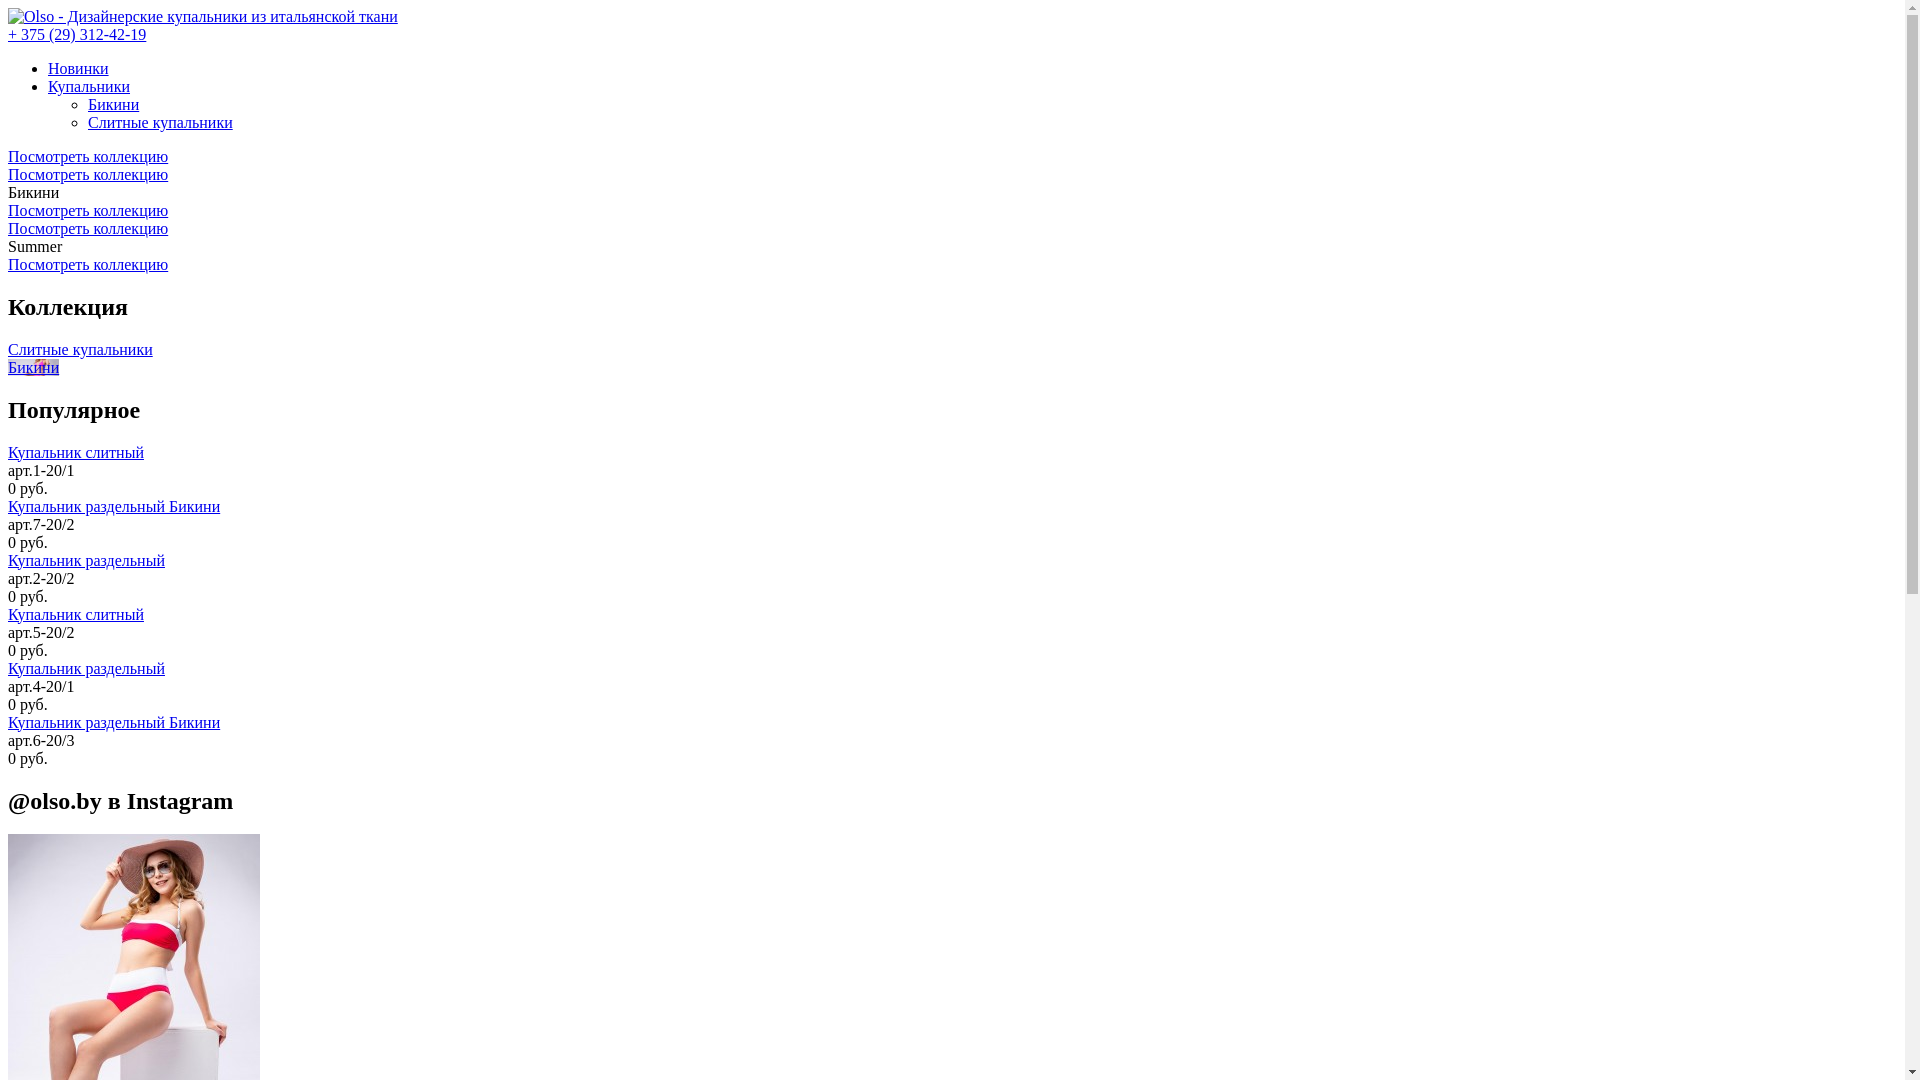 Image resolution: width=1920 pixels, height=1080 pixels. I want to click on + 375 (29) 312-42-19, so click(77, 34).